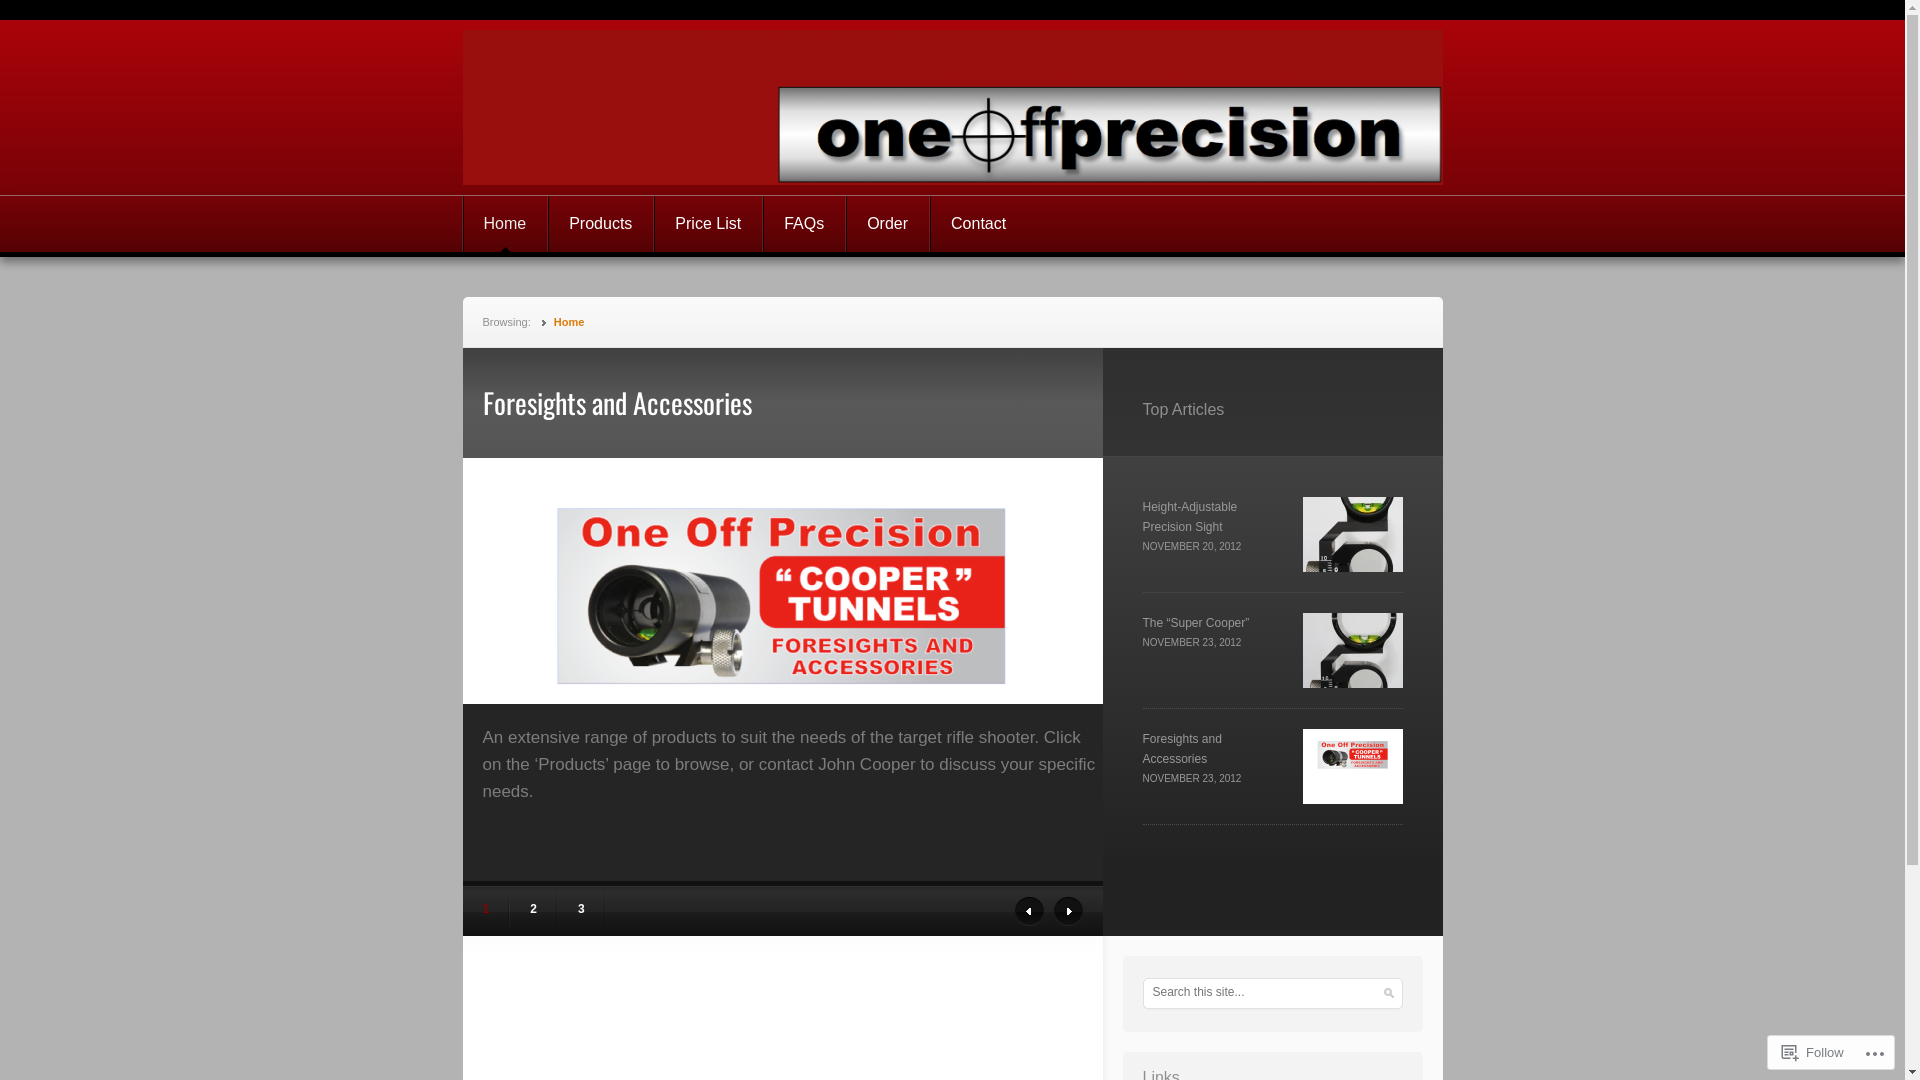 The image size is (1920, 1080). I want to click on Products, so click(601, 224).